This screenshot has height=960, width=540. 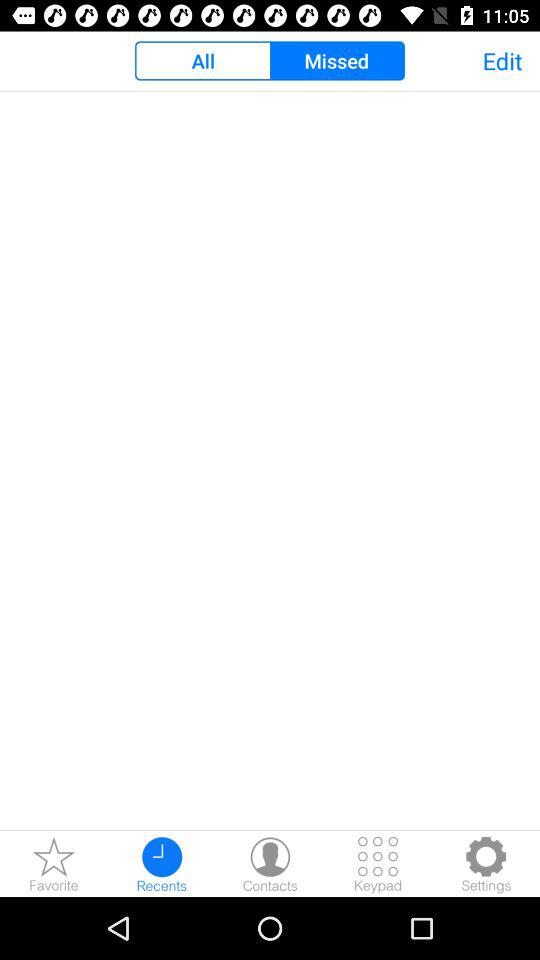 What do you see at coordinates (486, 864) in the screenshot?
I see `go to settings` at bounding box center [486, 864].